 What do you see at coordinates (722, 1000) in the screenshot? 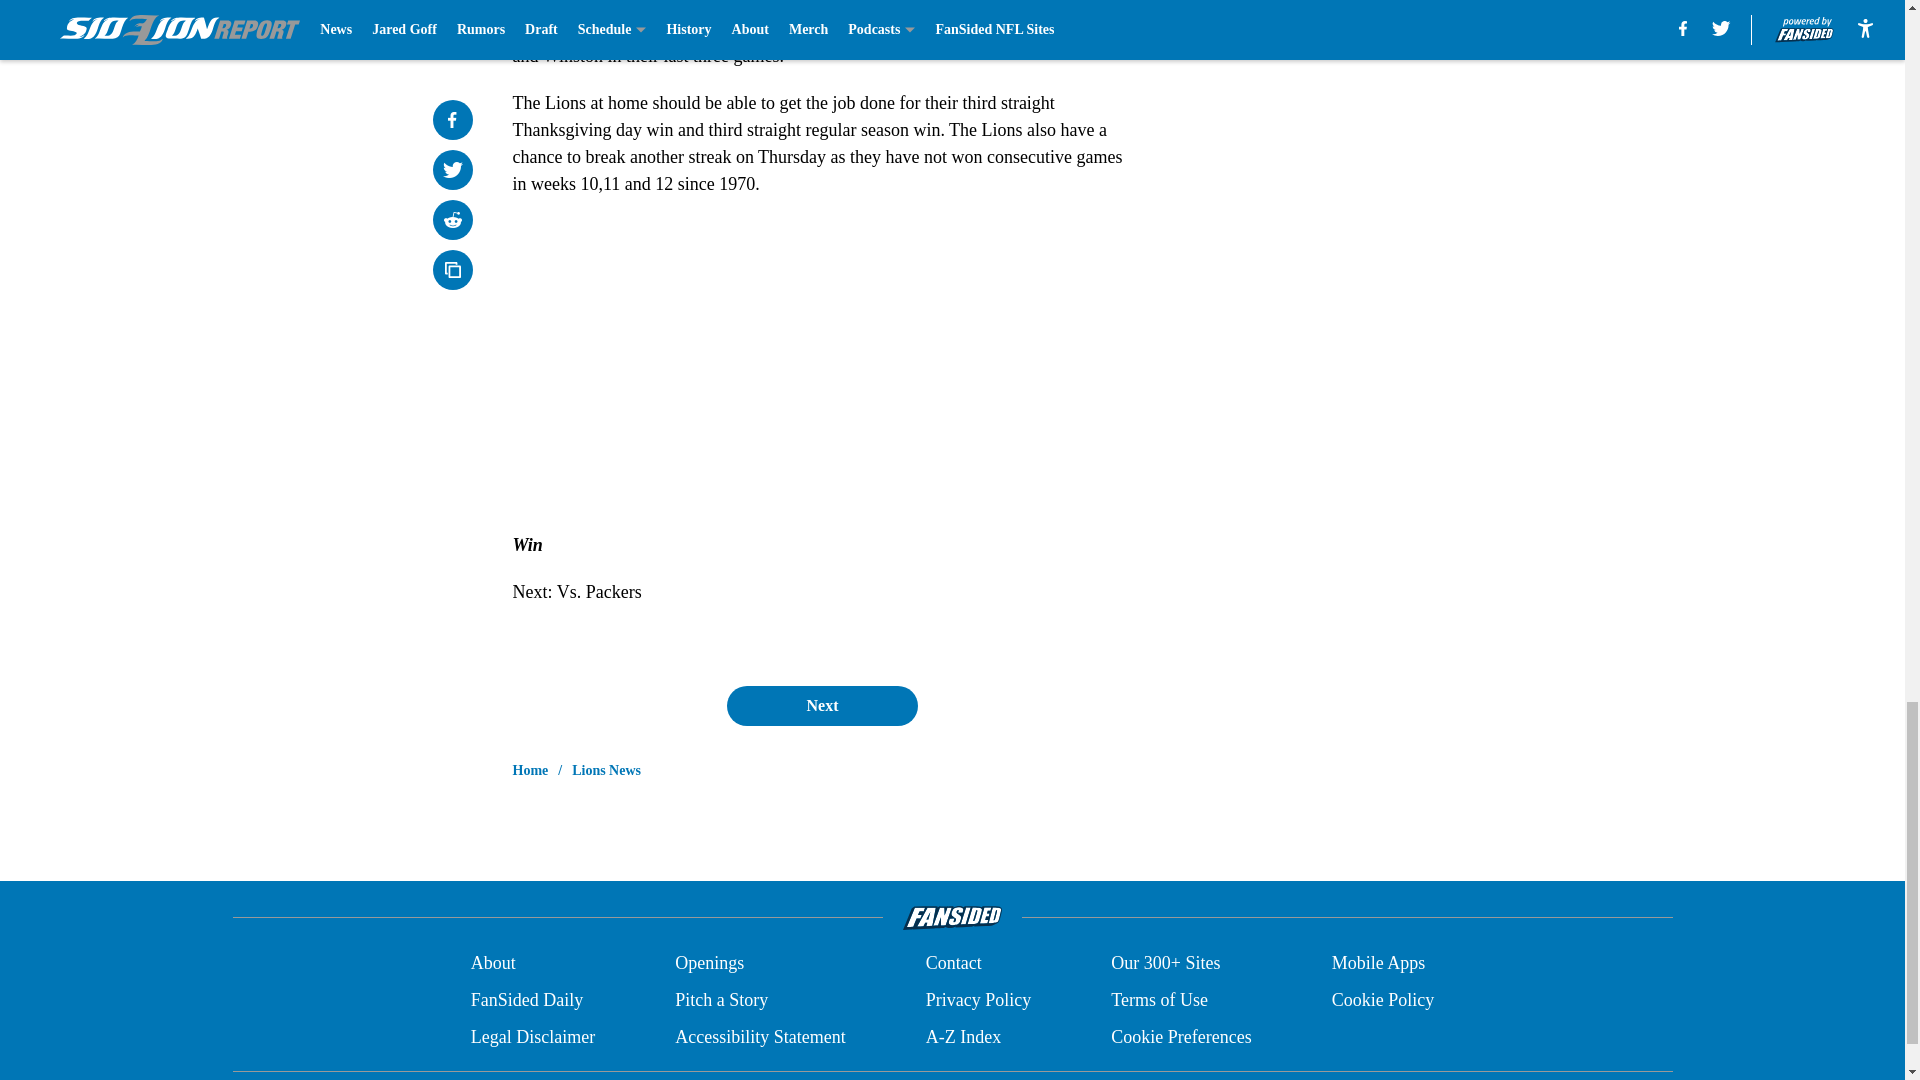
I see `Pitch a Story` at bounding box center [722, 1000].